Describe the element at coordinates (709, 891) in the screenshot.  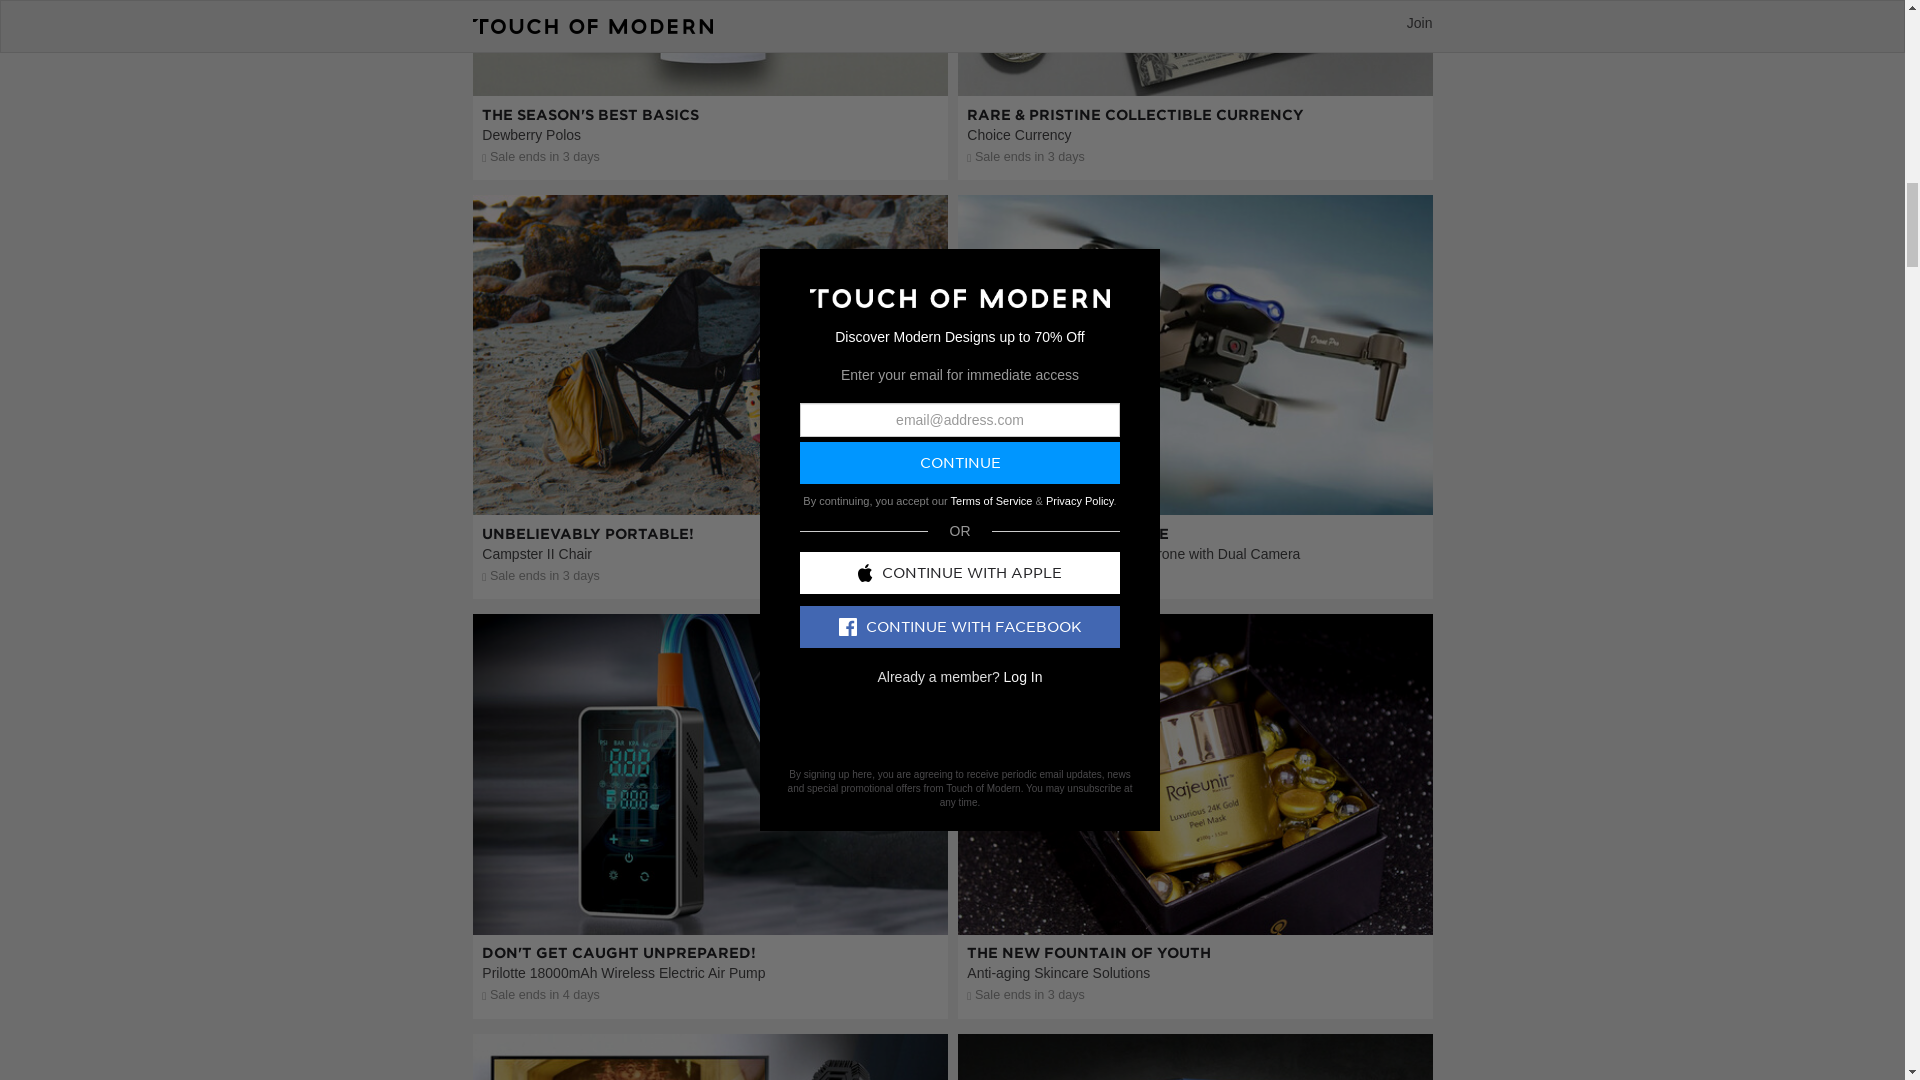
I see `Don't Get Caught Unprepared!` at that location.